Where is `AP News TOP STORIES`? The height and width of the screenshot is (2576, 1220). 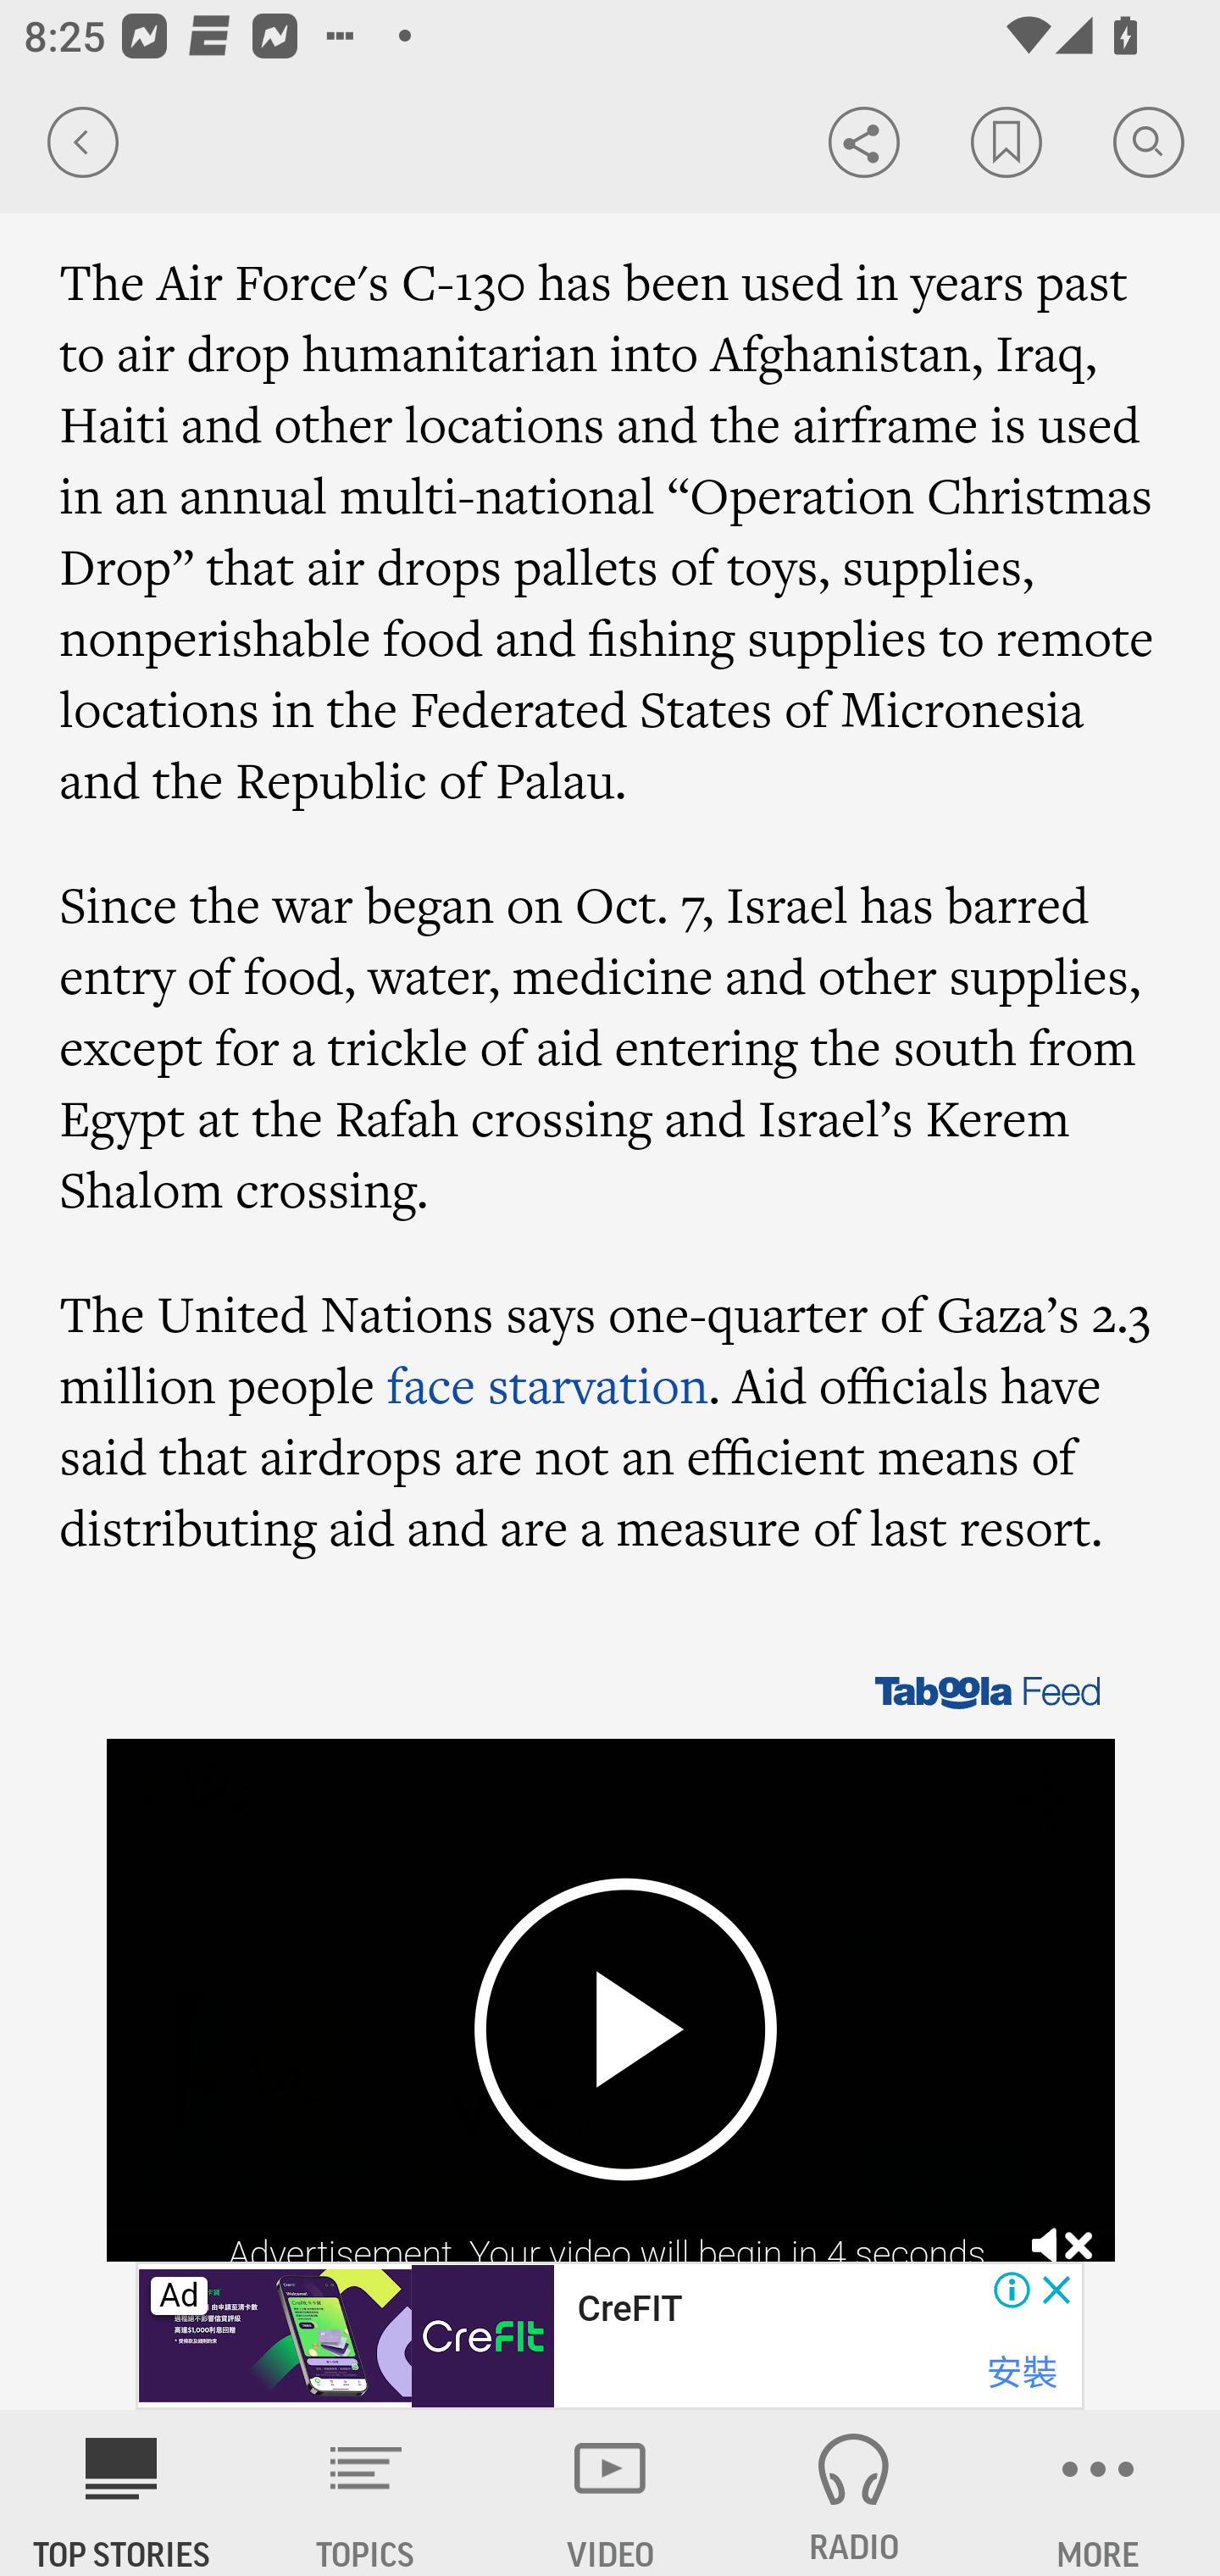 AP News TOP STORIES is located at coordinates (122, 2493).